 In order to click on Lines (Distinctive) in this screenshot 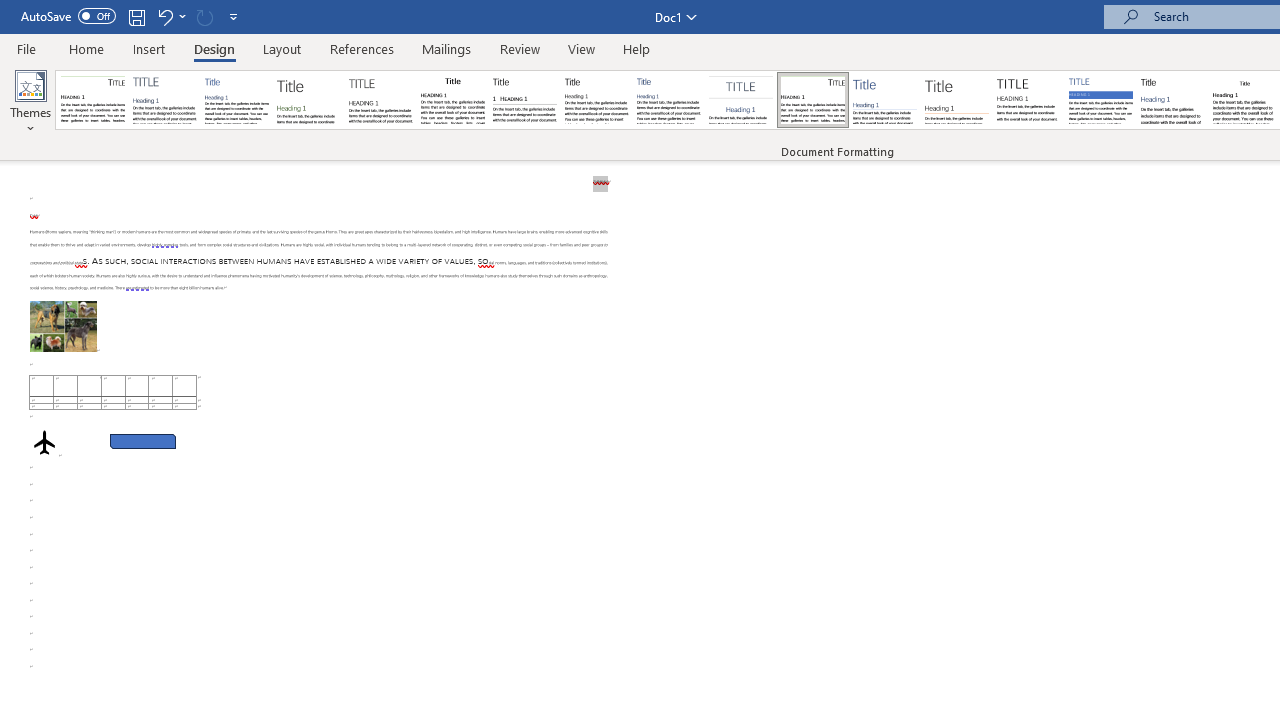, I will do `click(812, 100)`.